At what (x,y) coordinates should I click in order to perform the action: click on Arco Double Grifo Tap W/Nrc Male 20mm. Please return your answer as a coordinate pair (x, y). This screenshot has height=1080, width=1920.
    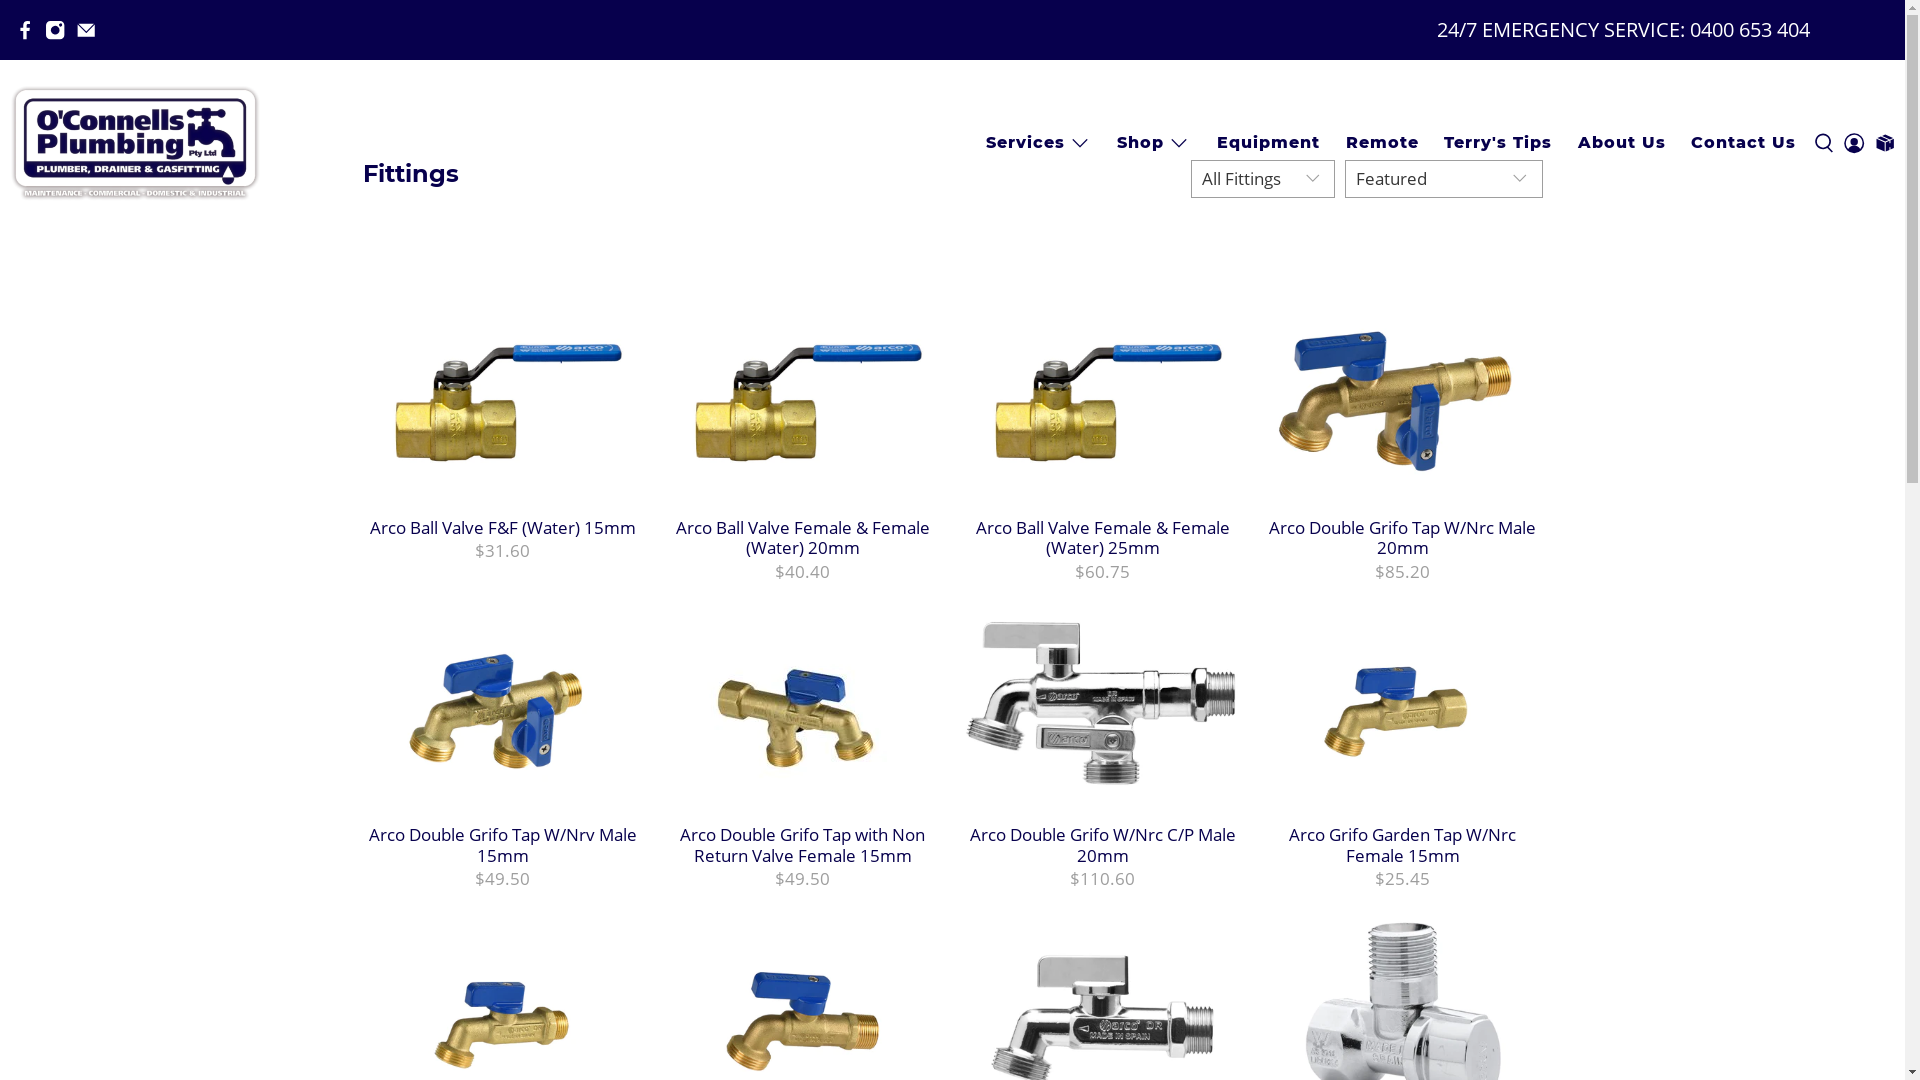
    Looking at the image, I should click on (1403, 537).